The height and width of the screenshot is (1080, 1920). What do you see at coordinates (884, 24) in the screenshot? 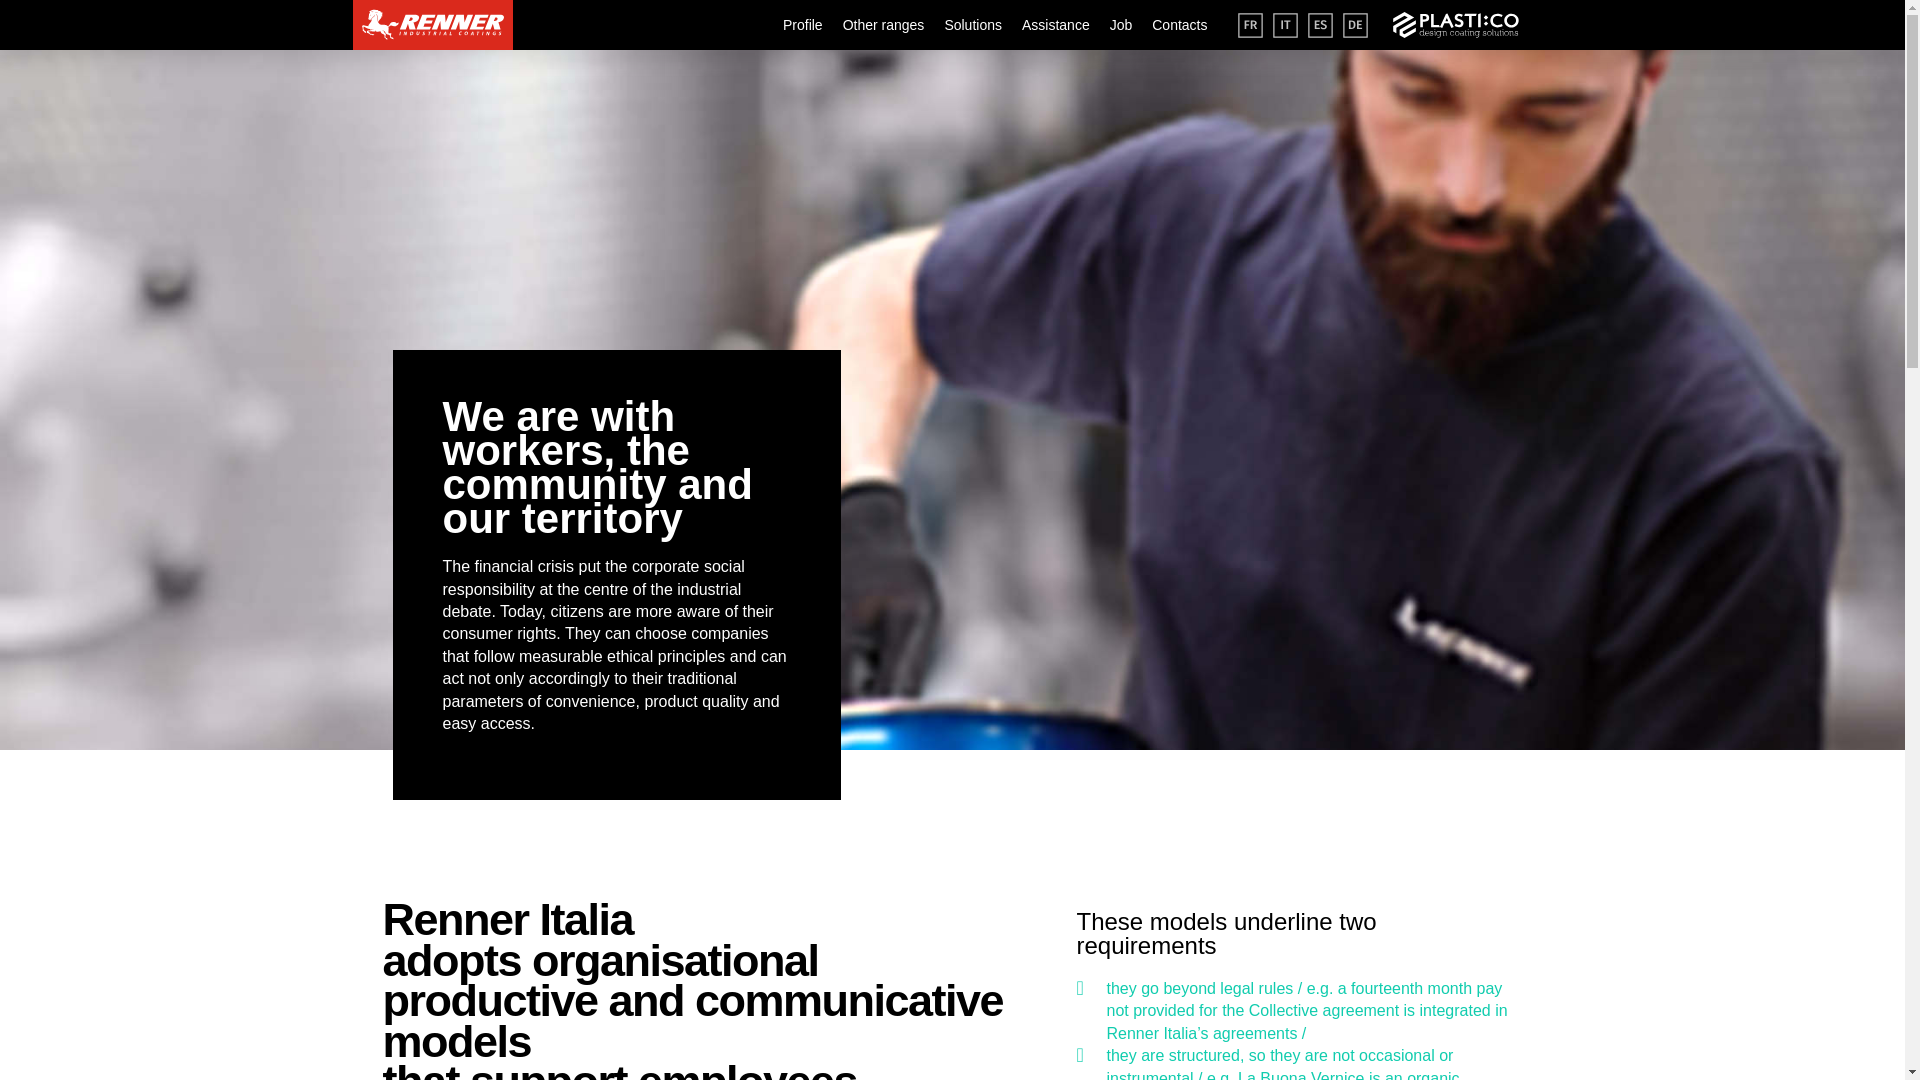
I see `Other ranges` at bounding box center [884, 24].